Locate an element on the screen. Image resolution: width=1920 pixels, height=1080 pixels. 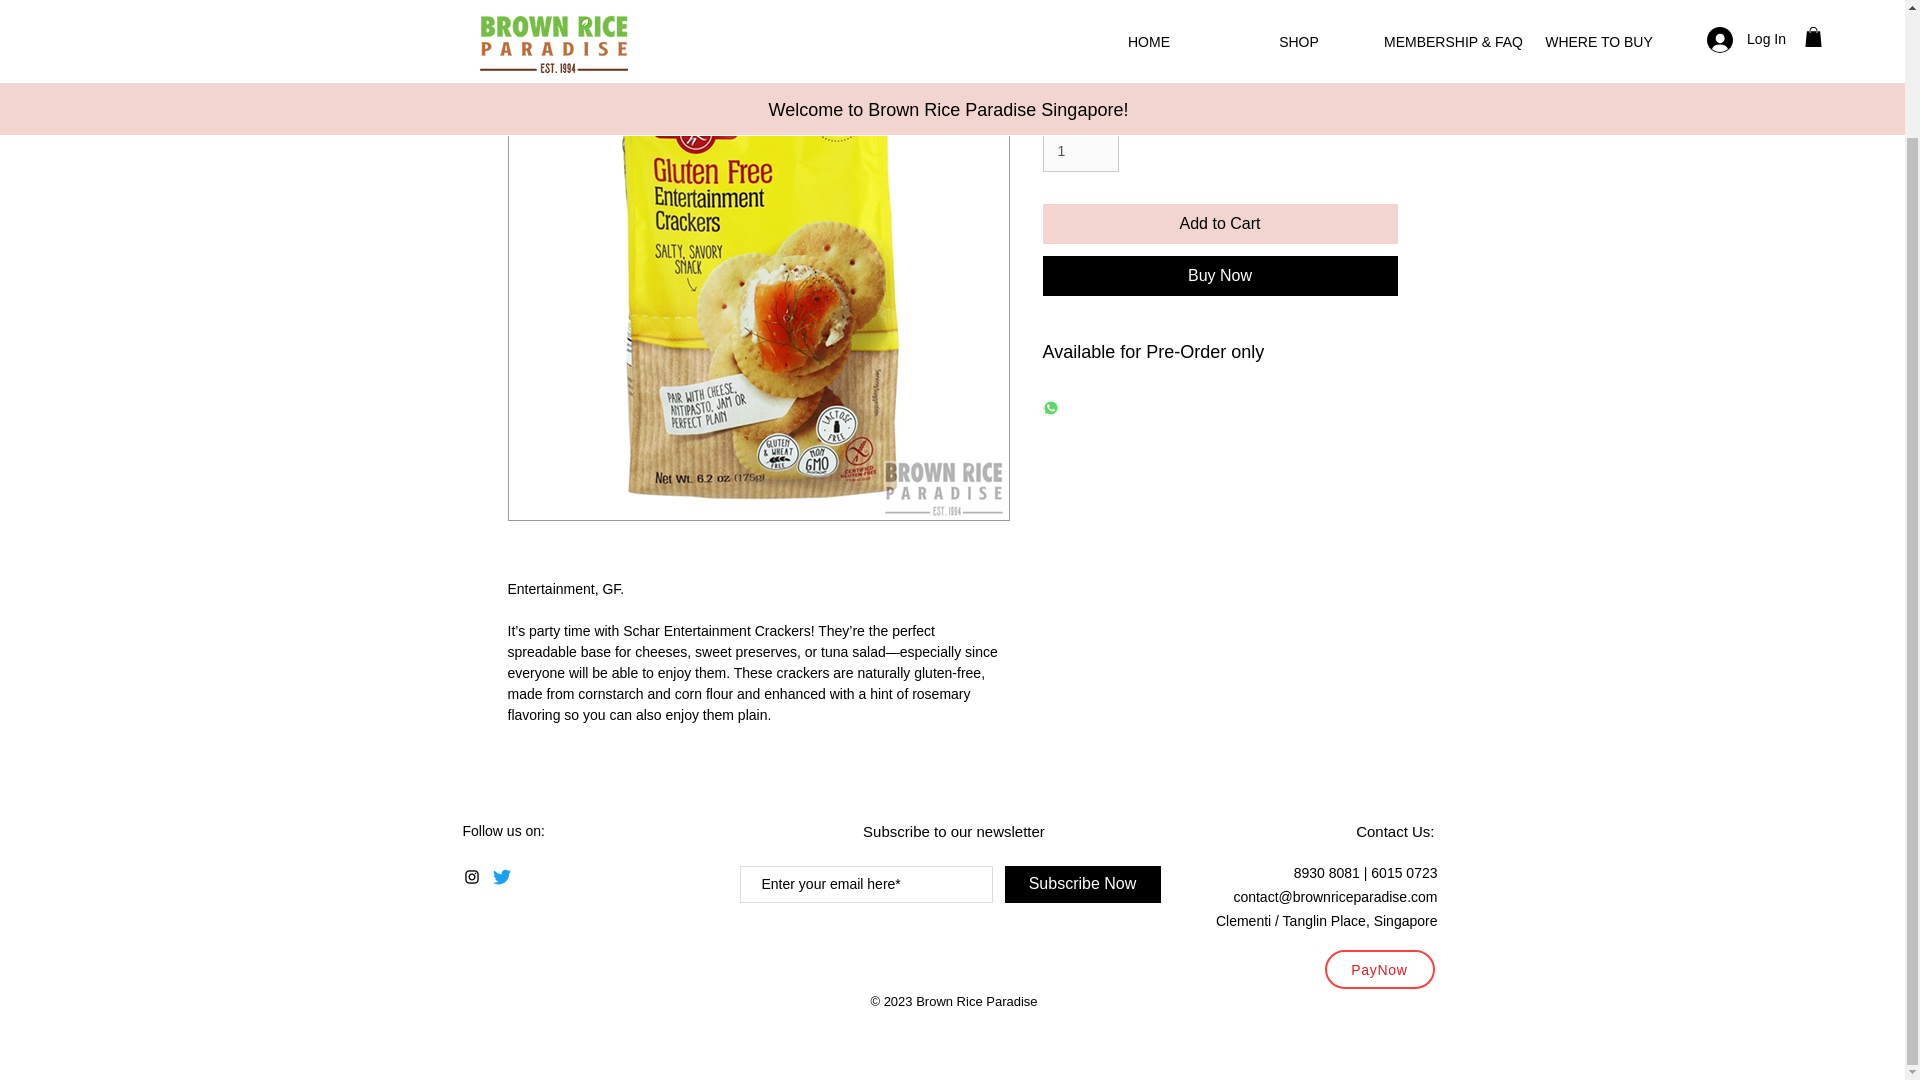
PayNow is located at coordinates (1379, 970).